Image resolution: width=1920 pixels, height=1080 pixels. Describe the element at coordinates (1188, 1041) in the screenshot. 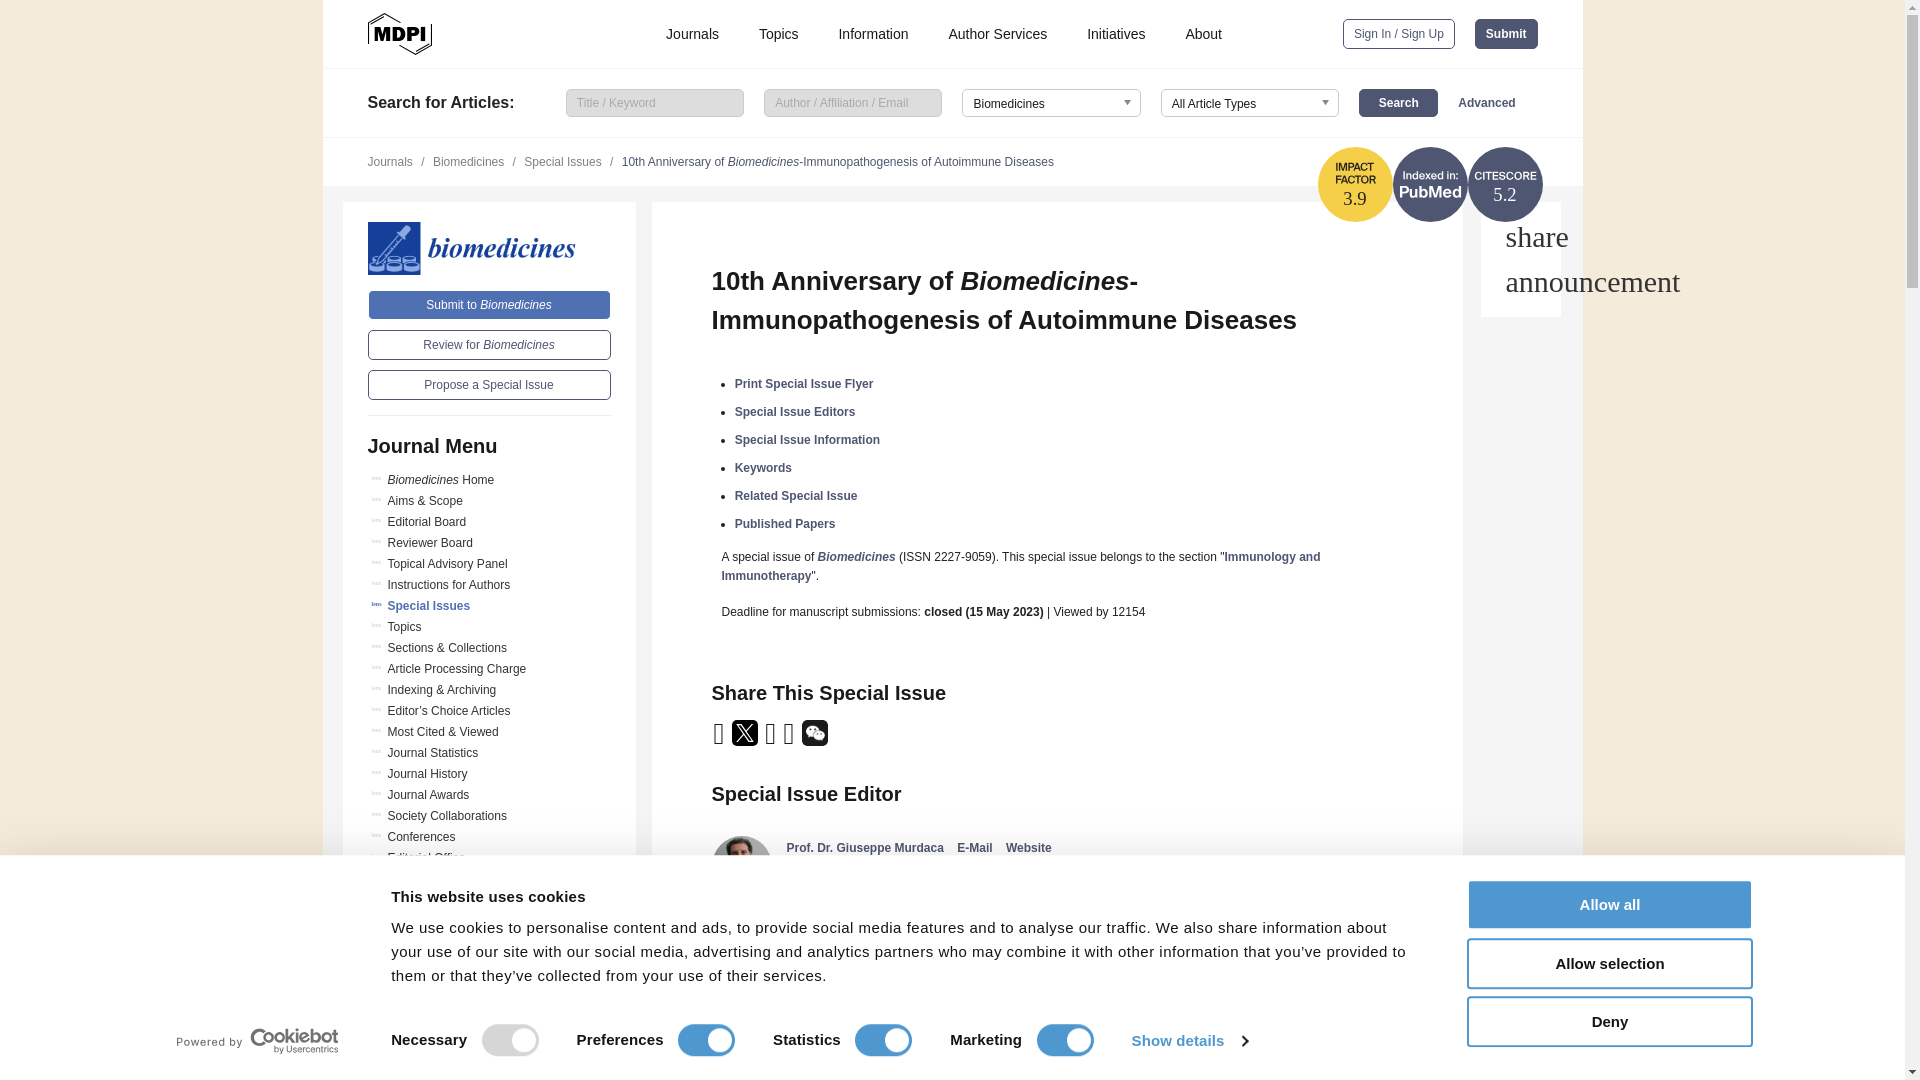

I see `Show details` at that location.